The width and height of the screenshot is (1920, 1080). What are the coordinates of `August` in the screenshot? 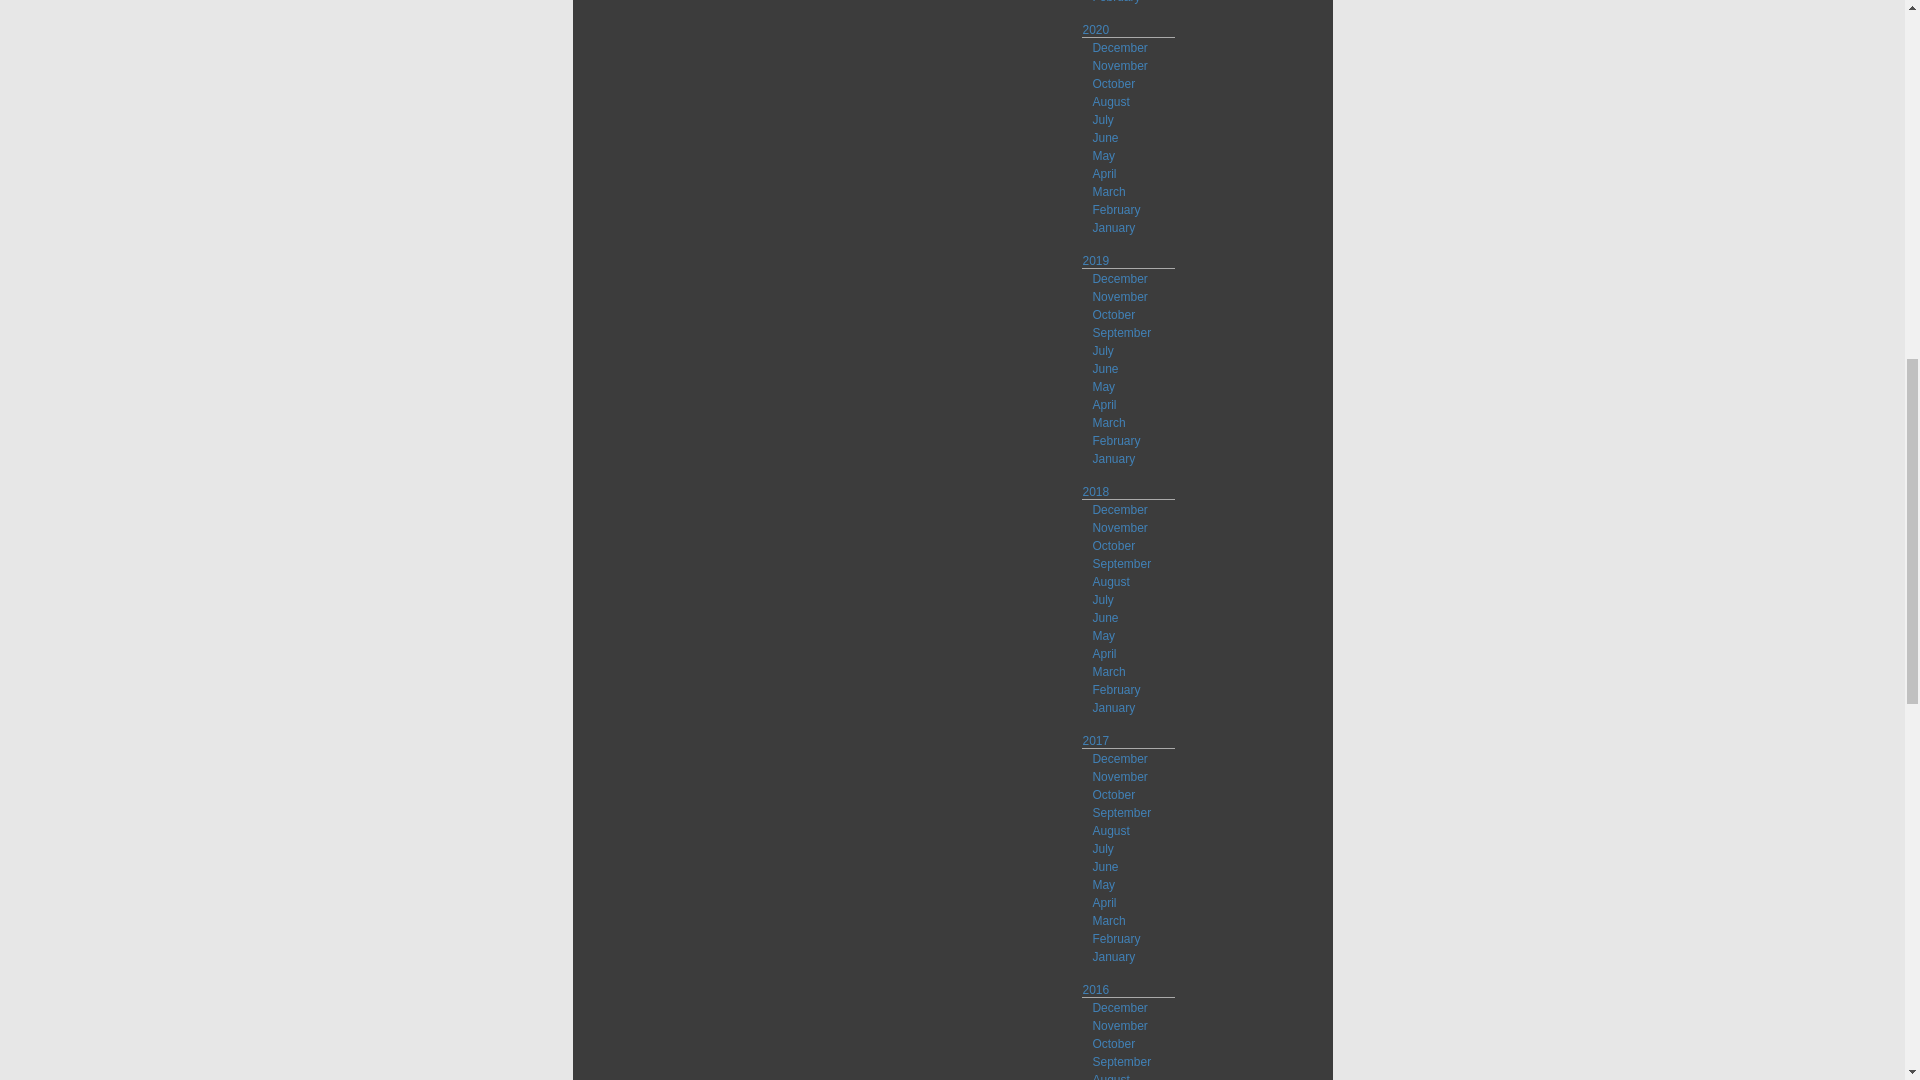 It's located at (1110, 102).